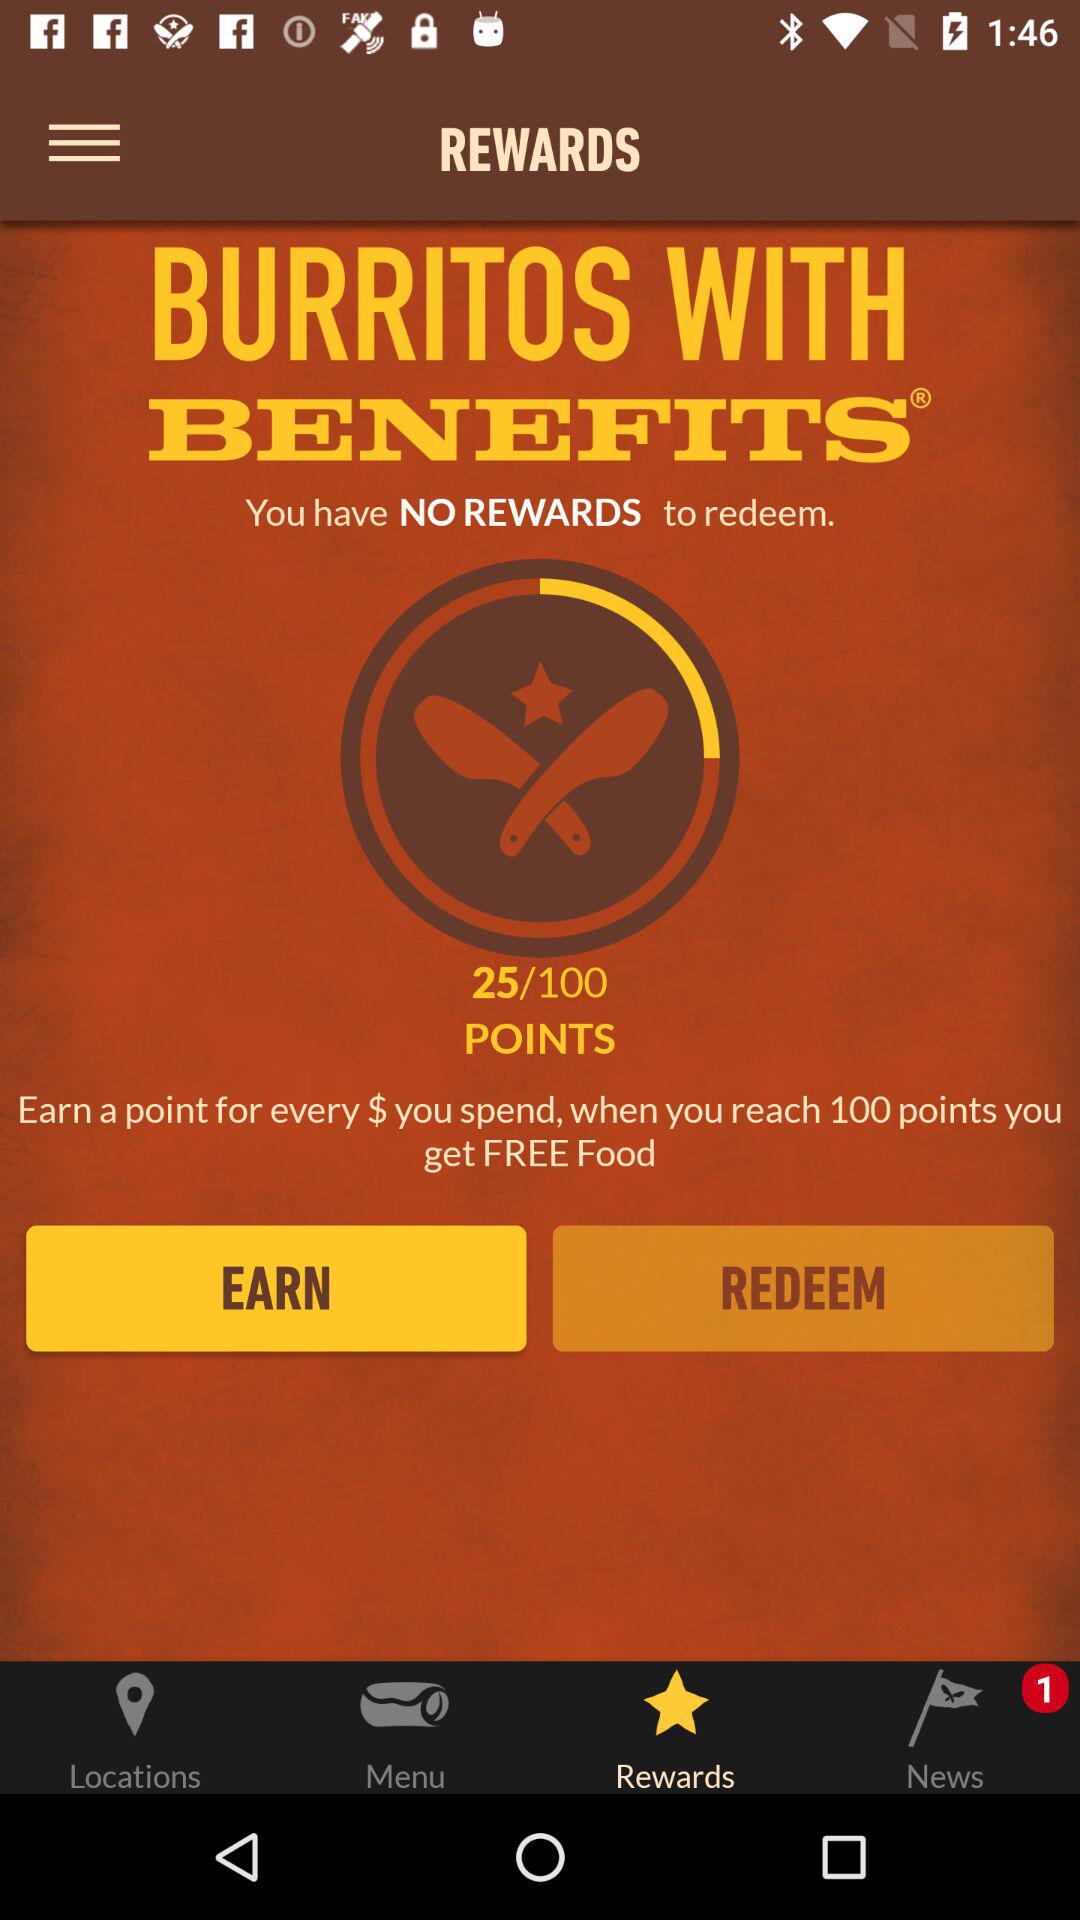  What do you see at coordinates (945, 1724) in the screenshot?
I see `click the last button at bottom right corner of the page` at bounding box center [945, 1724].